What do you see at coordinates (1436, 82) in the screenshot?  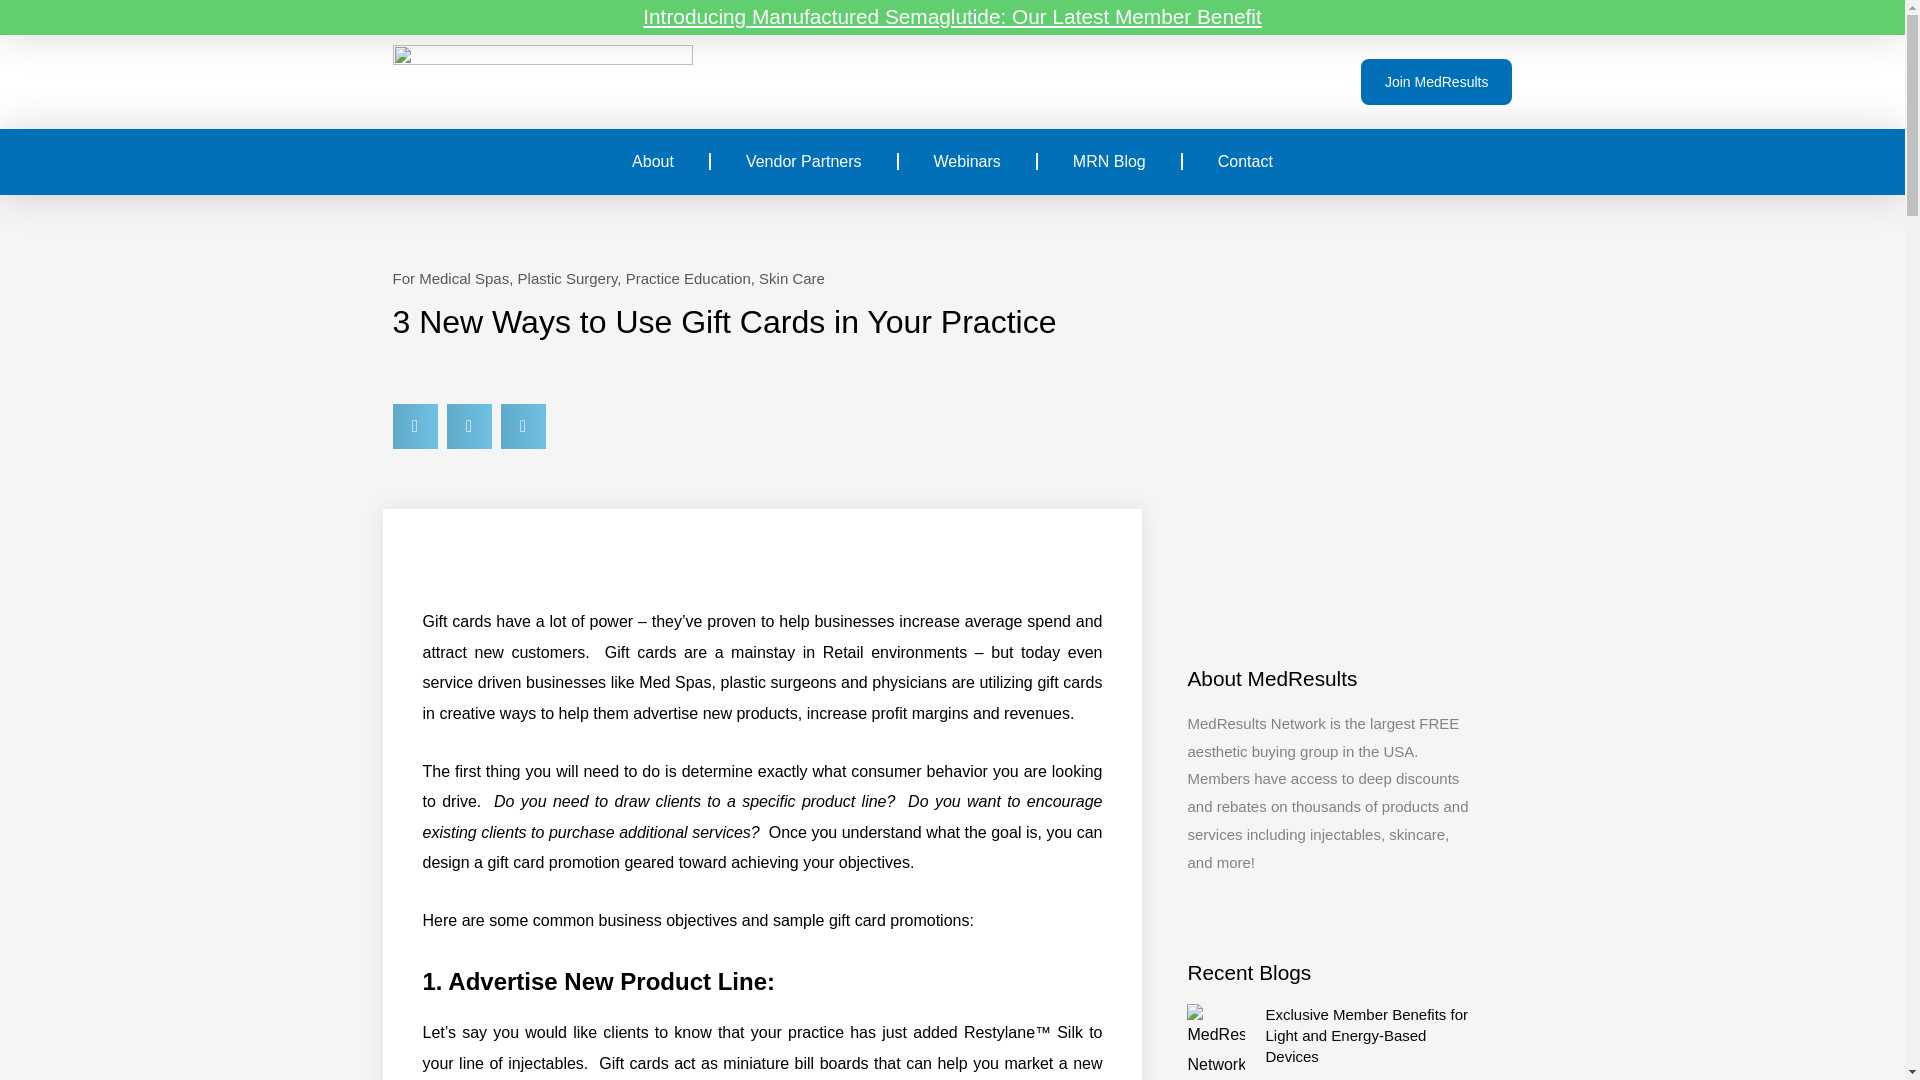 I see `Join MedResults` at bounding box center [1436, 82].